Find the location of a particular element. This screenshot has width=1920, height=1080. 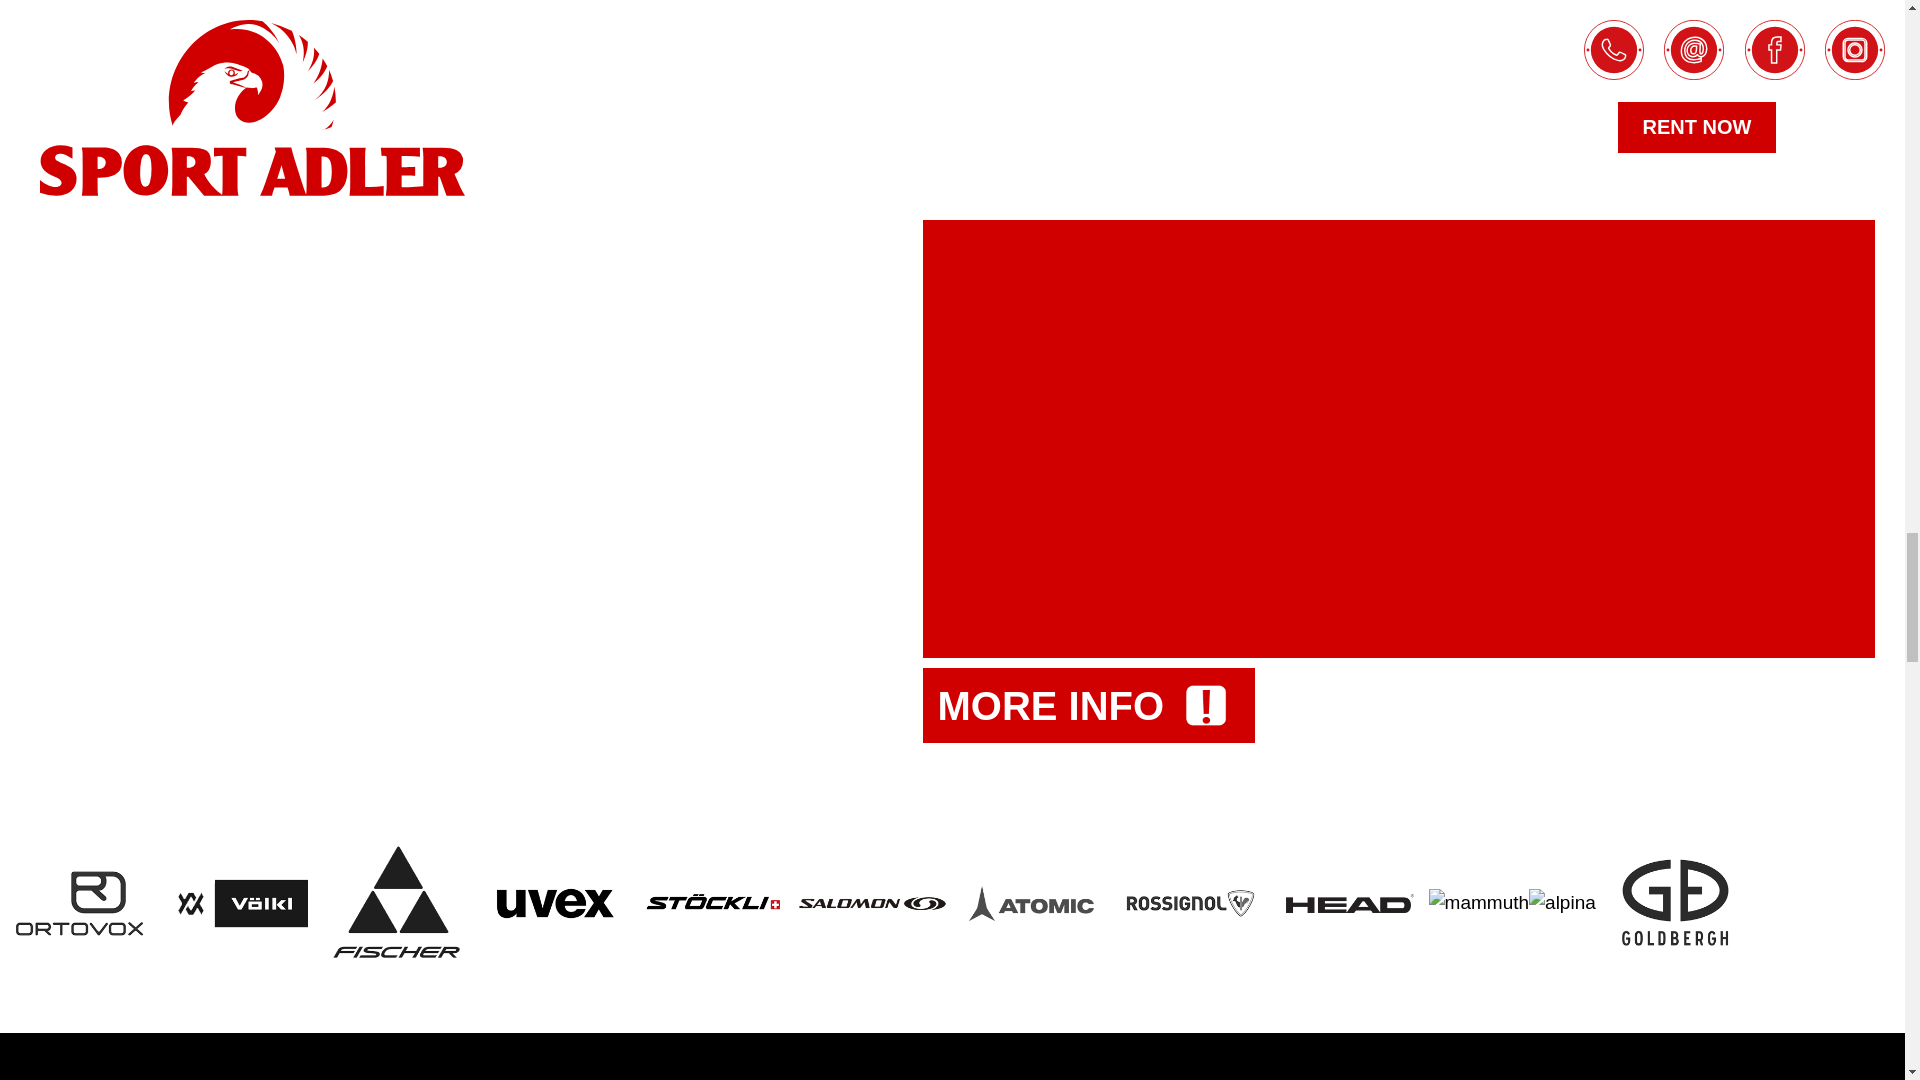

MORE INFO is located at coordinates (1088, 706).